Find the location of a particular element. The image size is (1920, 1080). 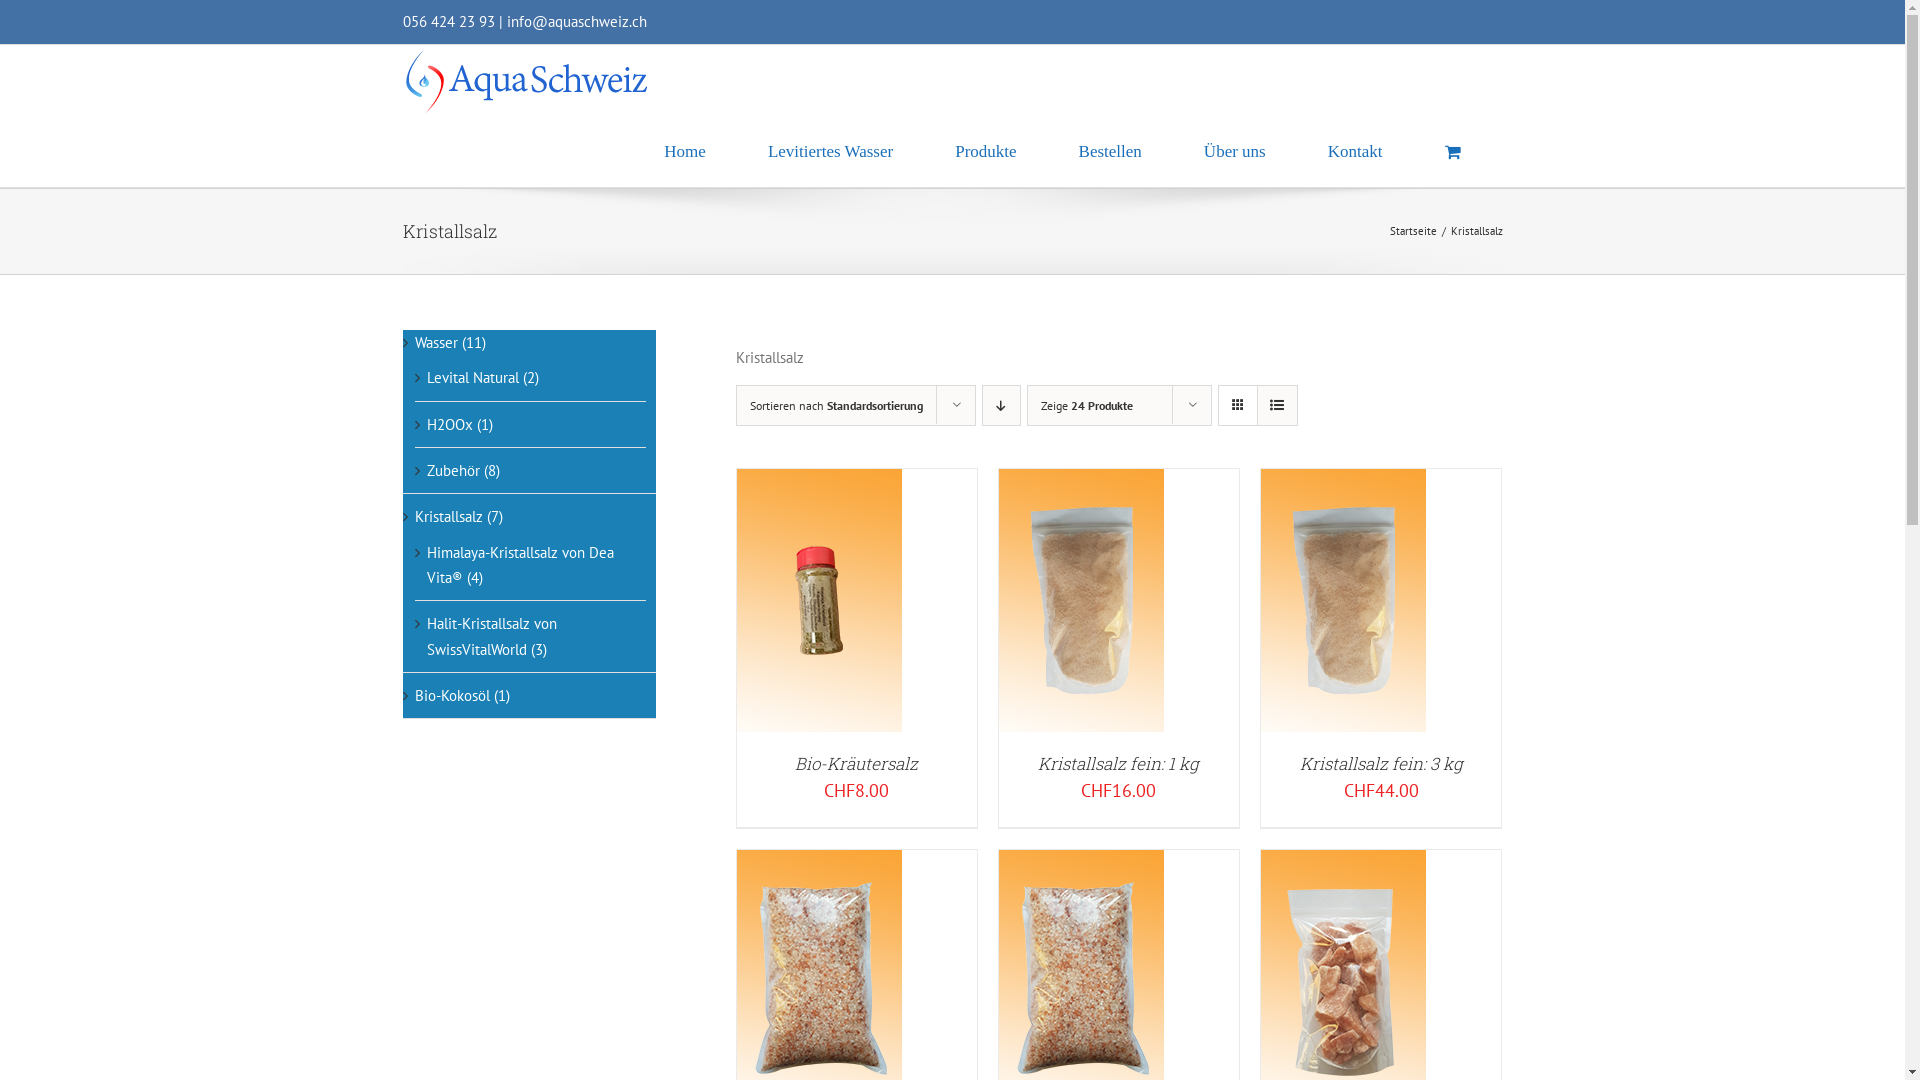

Zeige 24 Produkte is located at coordinates (1086, 406).